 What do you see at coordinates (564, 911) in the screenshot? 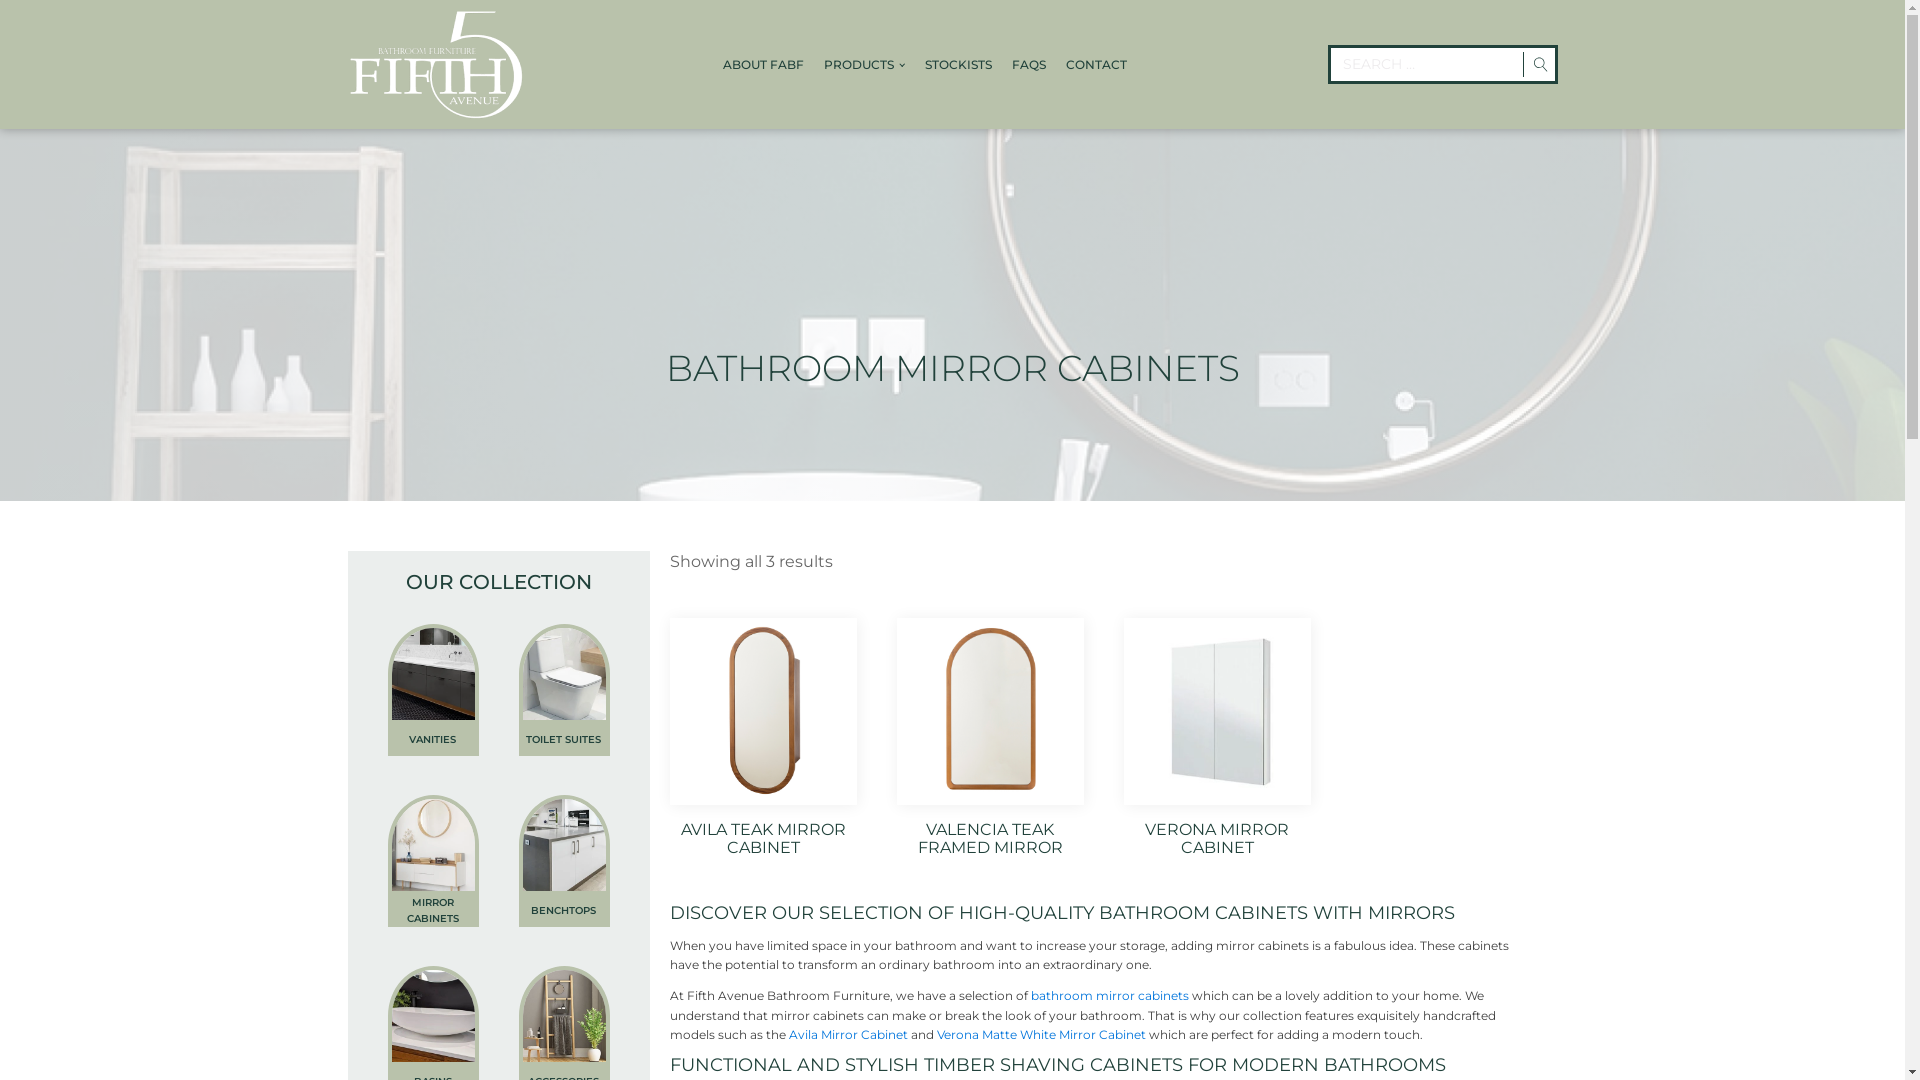
I see `BENCHTOPS` at bounding box center [564, 911].